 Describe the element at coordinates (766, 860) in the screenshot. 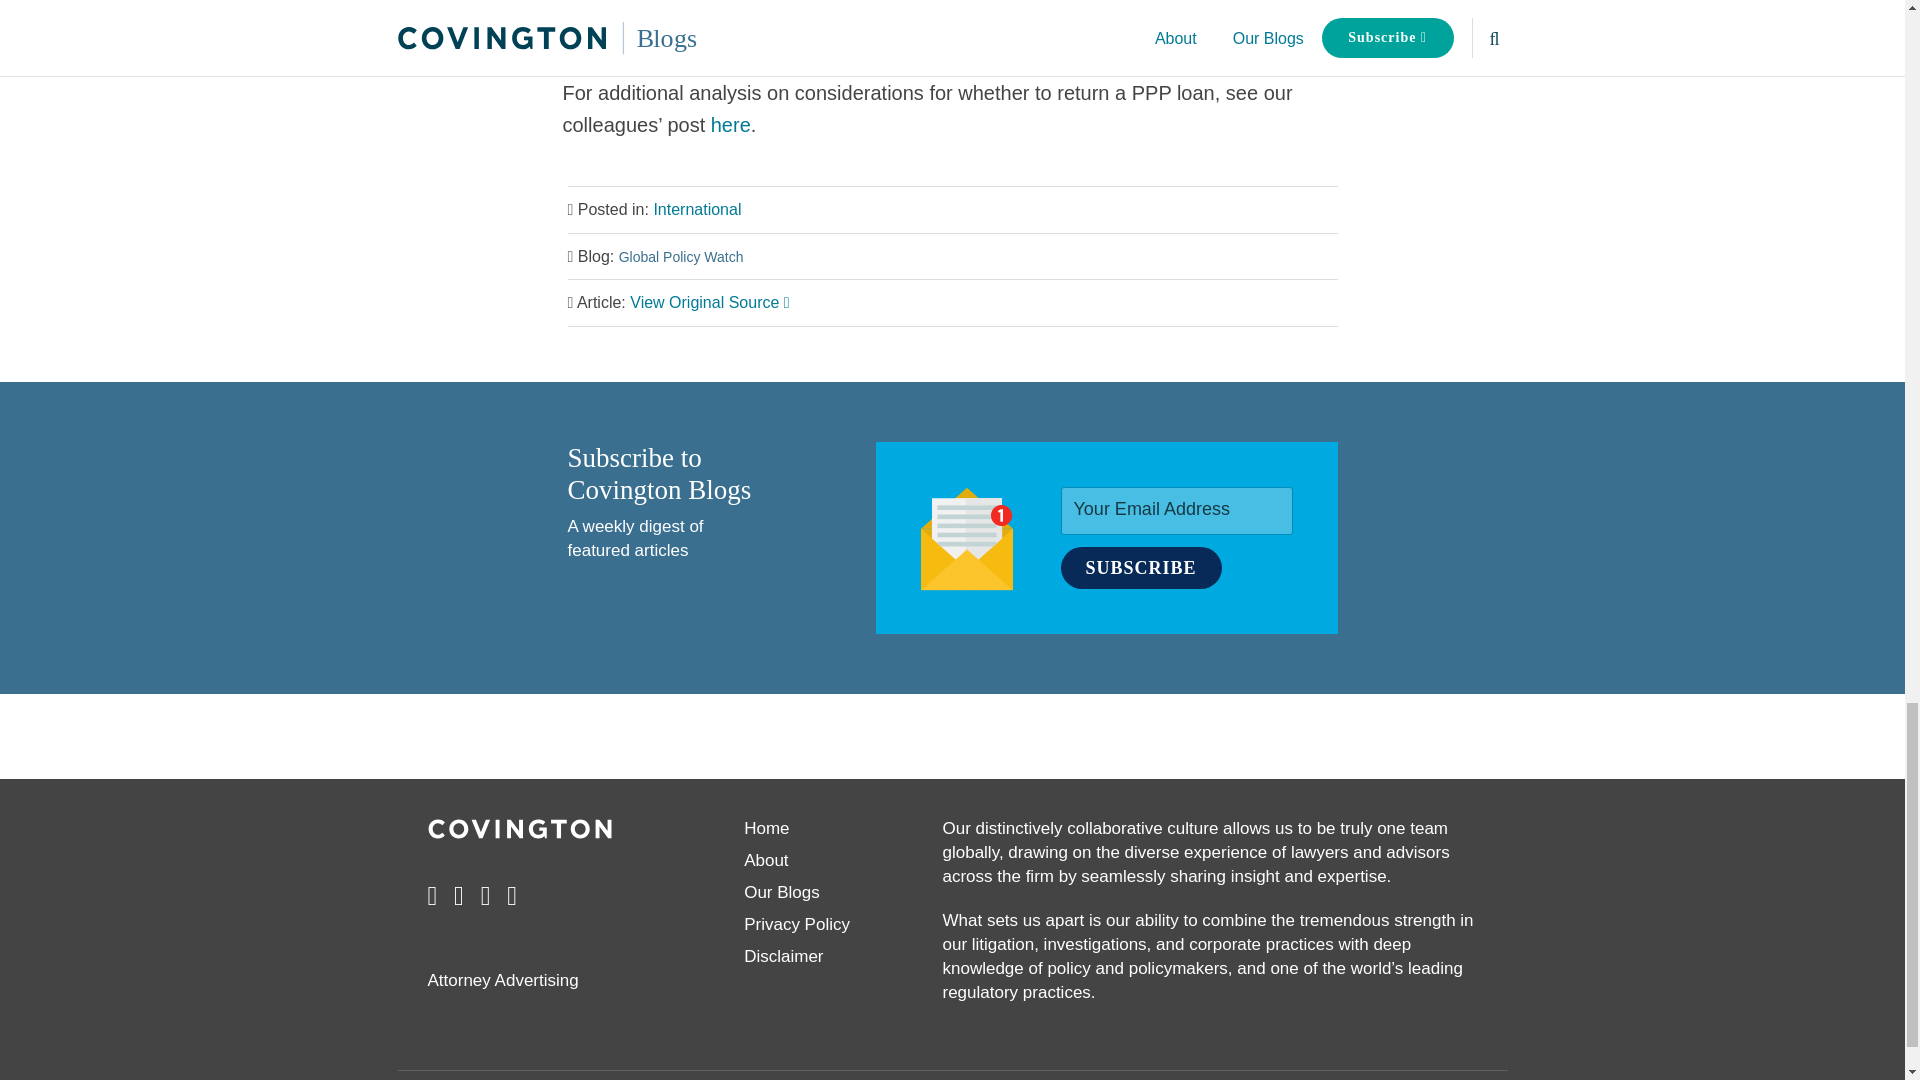

I see `About` at that location.